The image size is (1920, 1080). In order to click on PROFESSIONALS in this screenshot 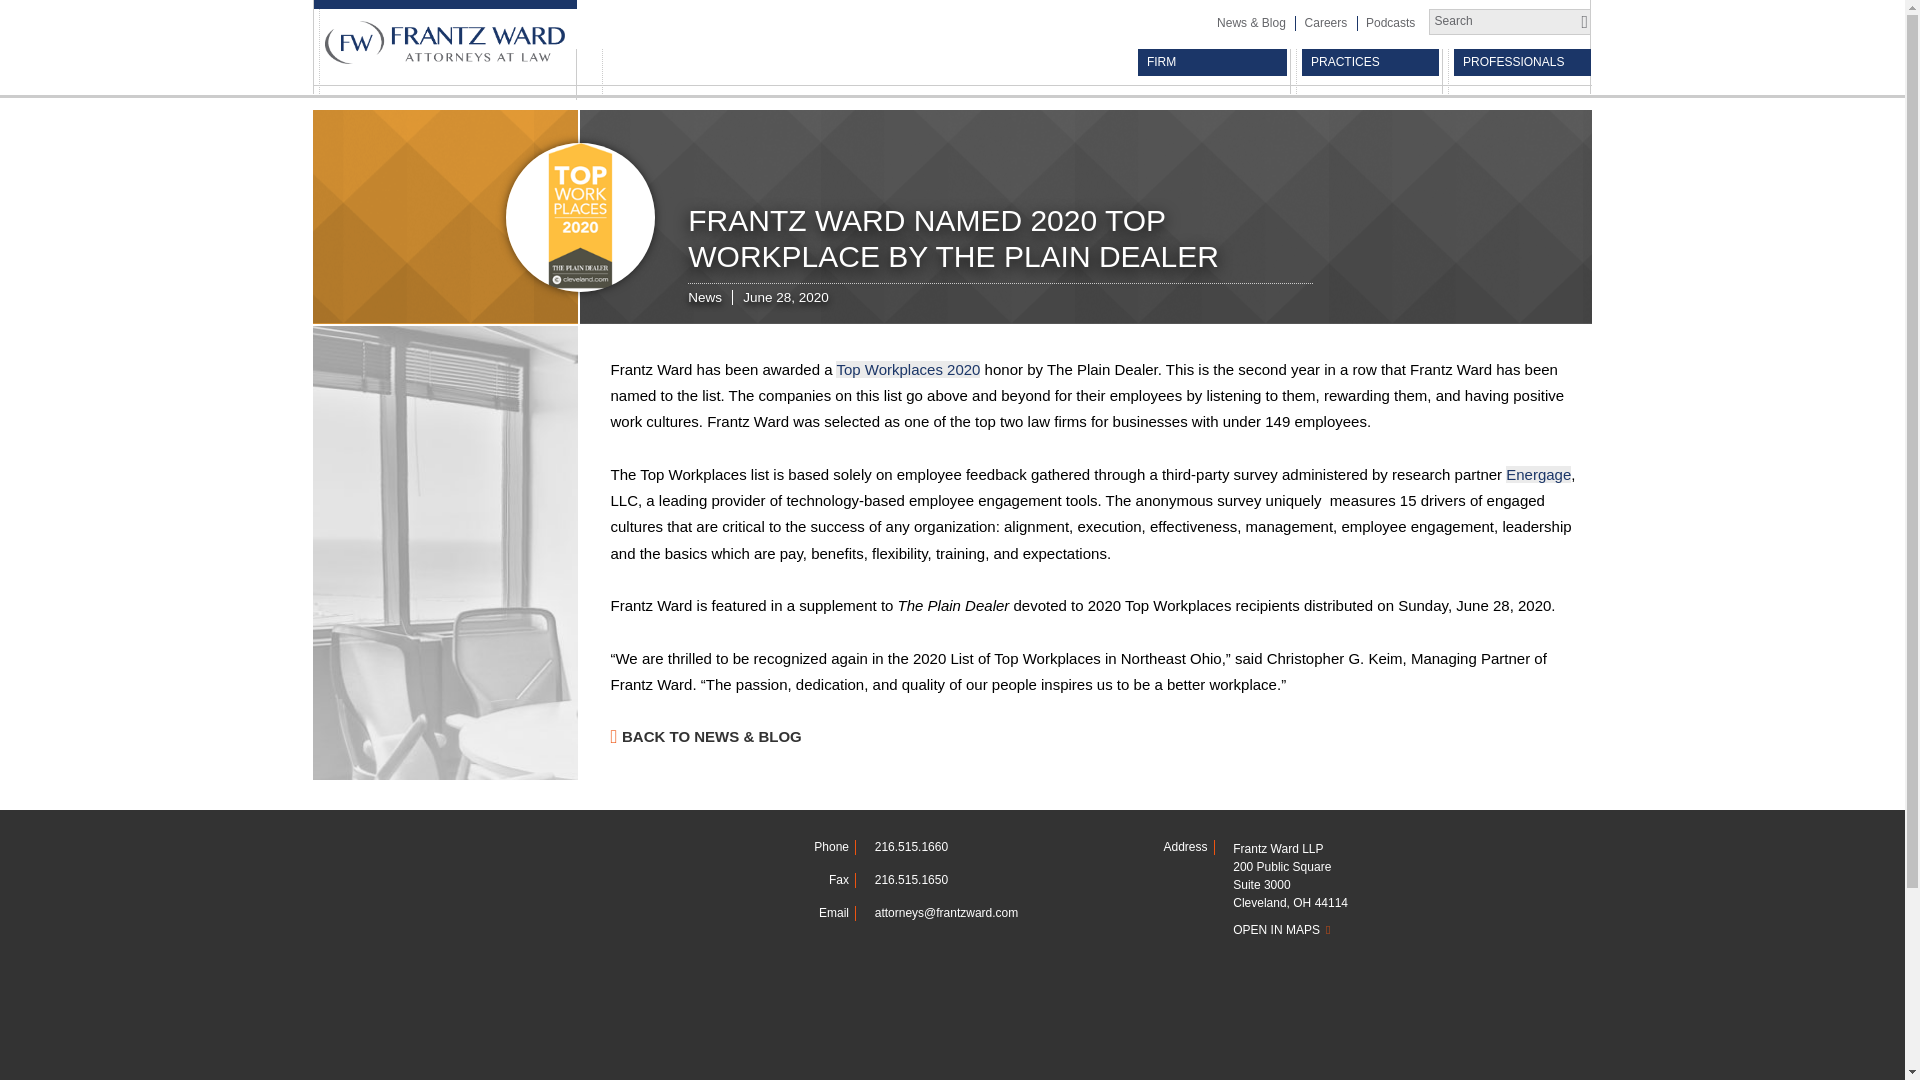, I will do `click(1522, 62)`.